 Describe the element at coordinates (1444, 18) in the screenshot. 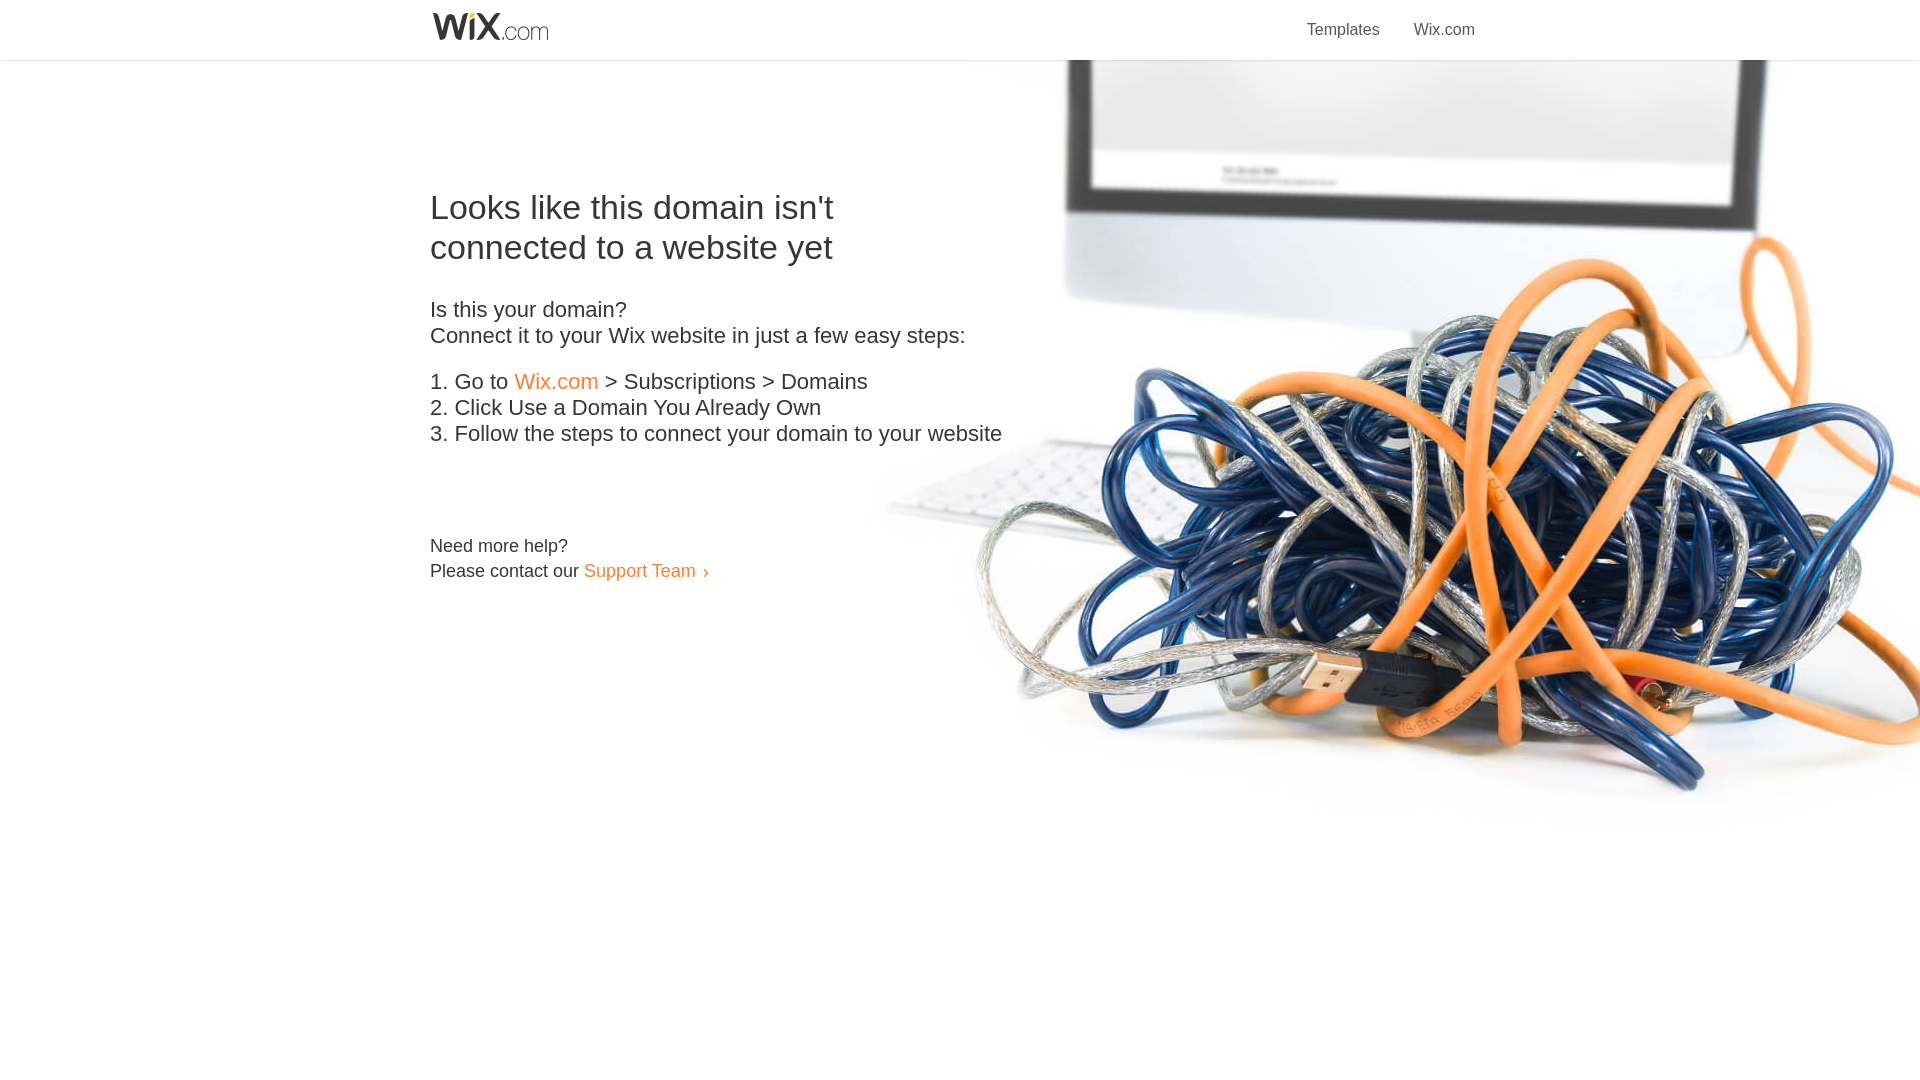

I see `Wix.com` at that location.